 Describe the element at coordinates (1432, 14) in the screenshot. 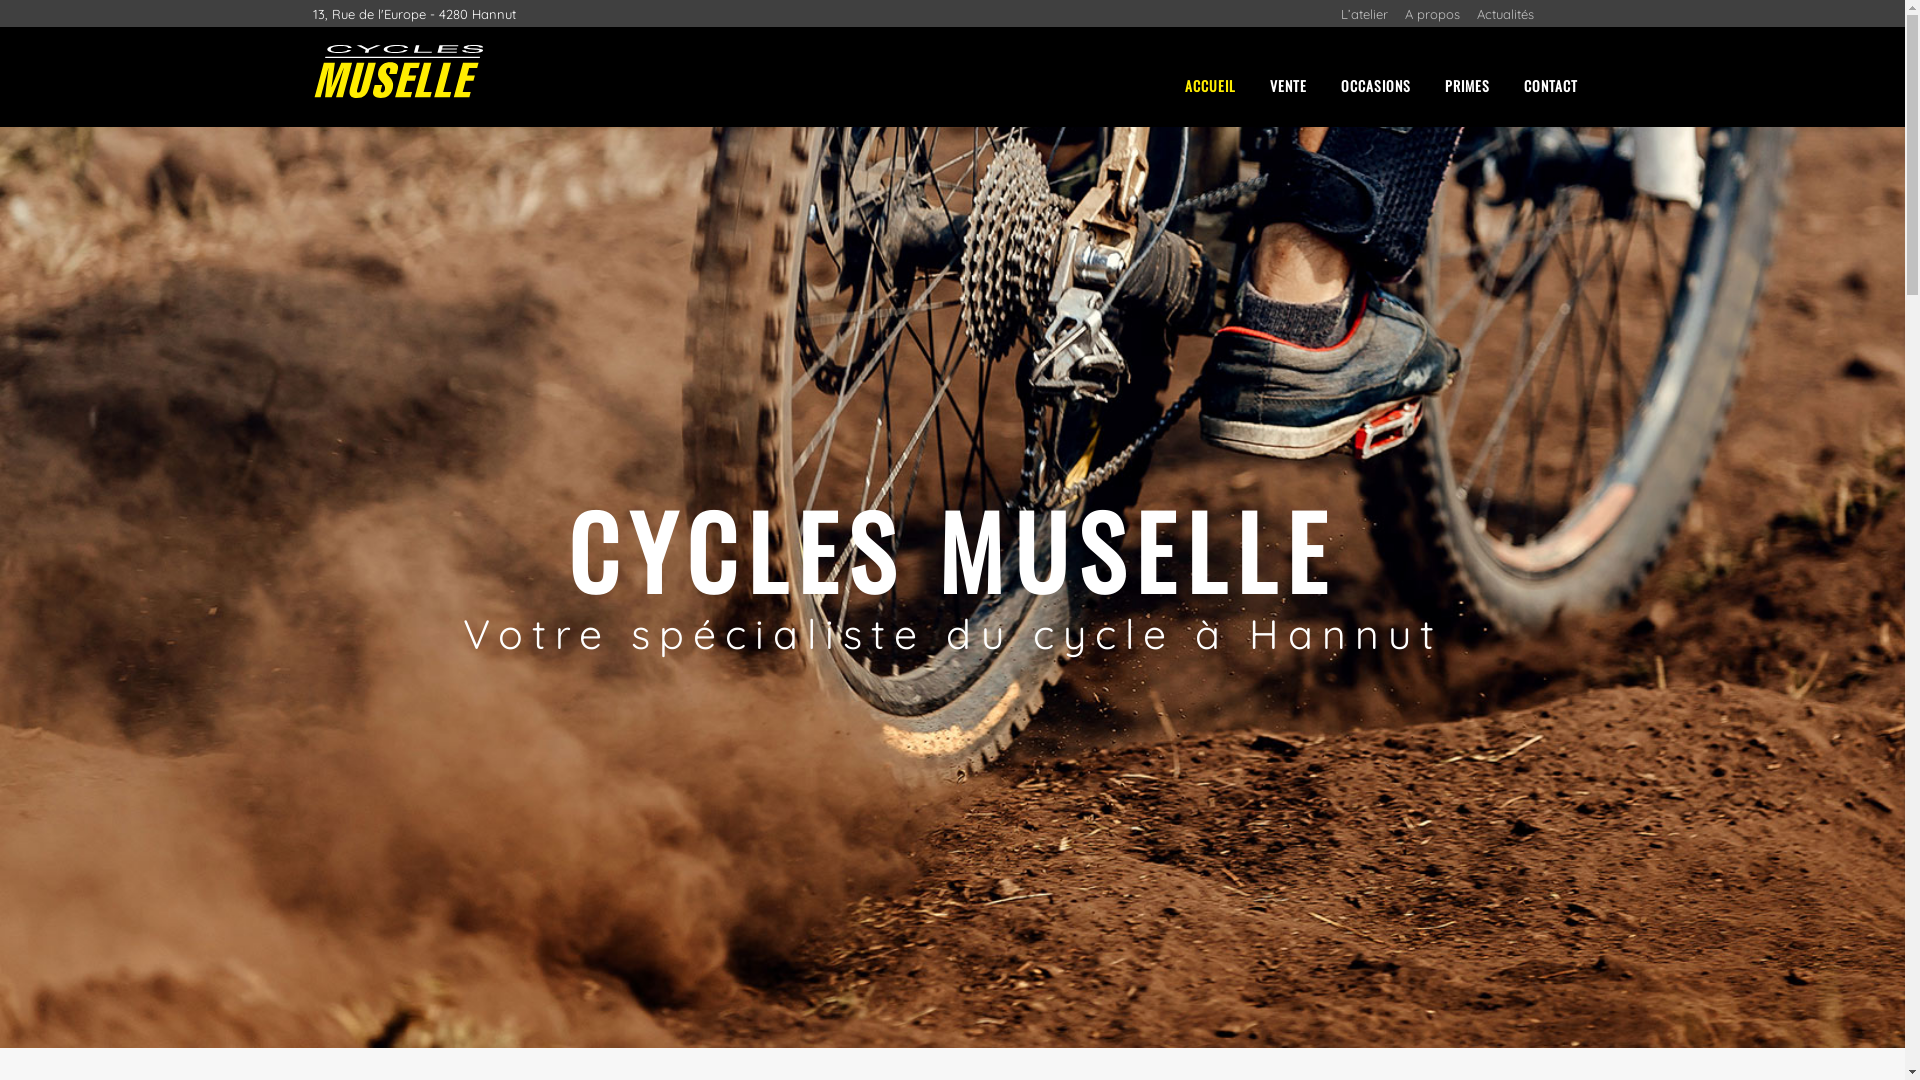

I see `A propos` at that location.